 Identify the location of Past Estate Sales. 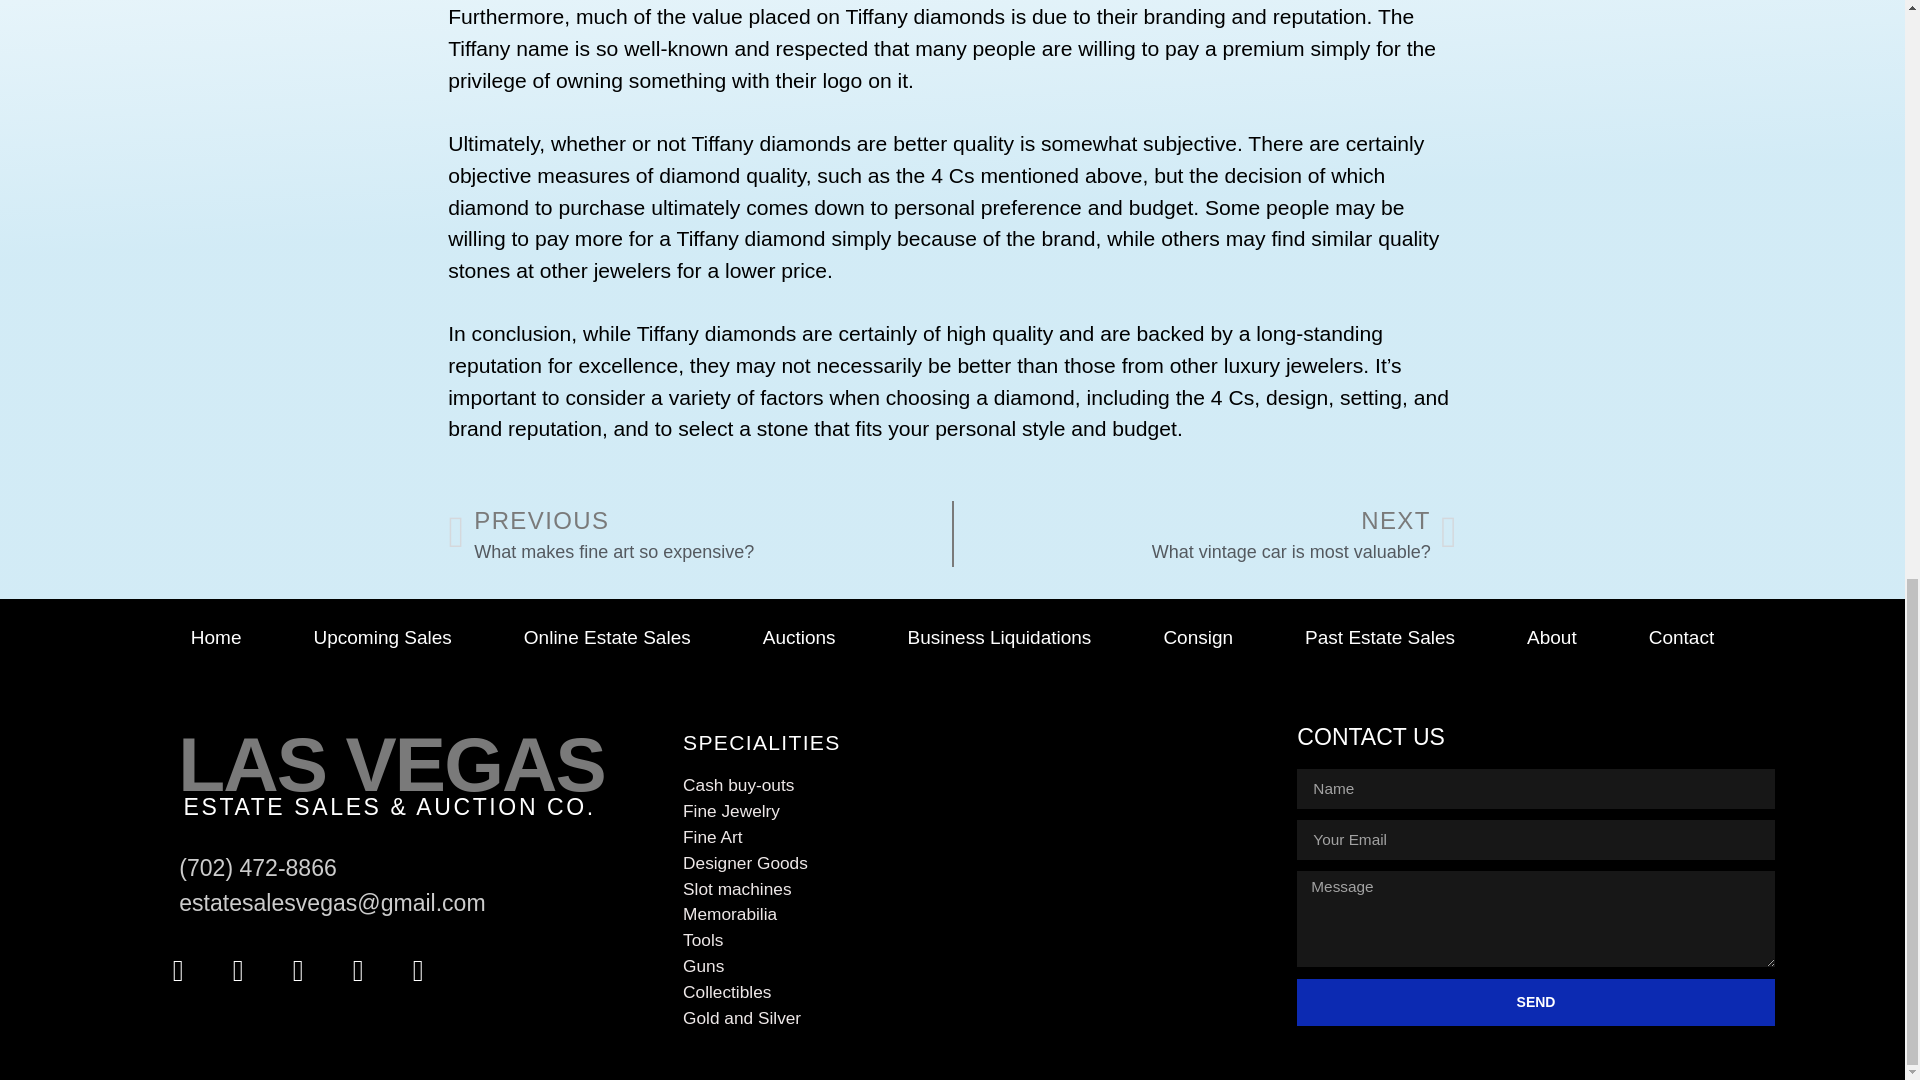
(698, 534).